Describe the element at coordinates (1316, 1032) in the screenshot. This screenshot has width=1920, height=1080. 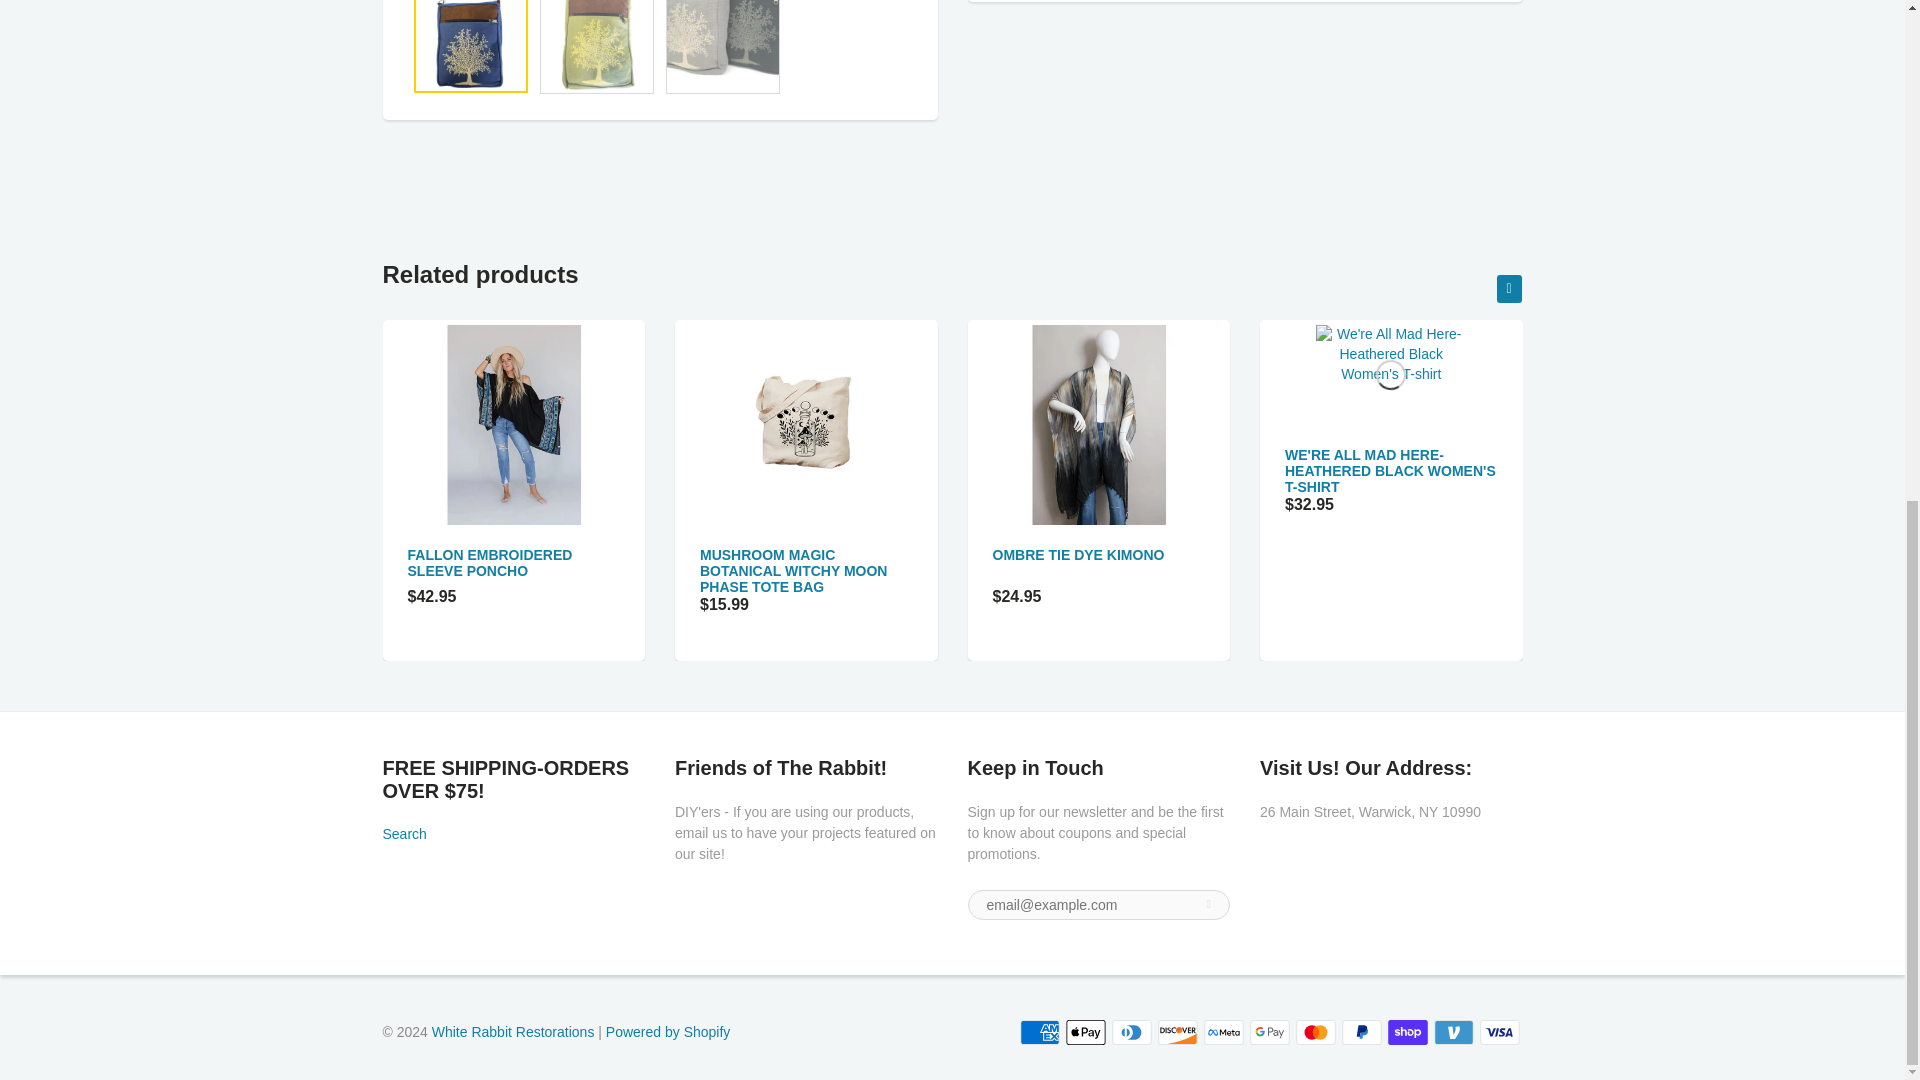
I see `Mastercard` at that location.